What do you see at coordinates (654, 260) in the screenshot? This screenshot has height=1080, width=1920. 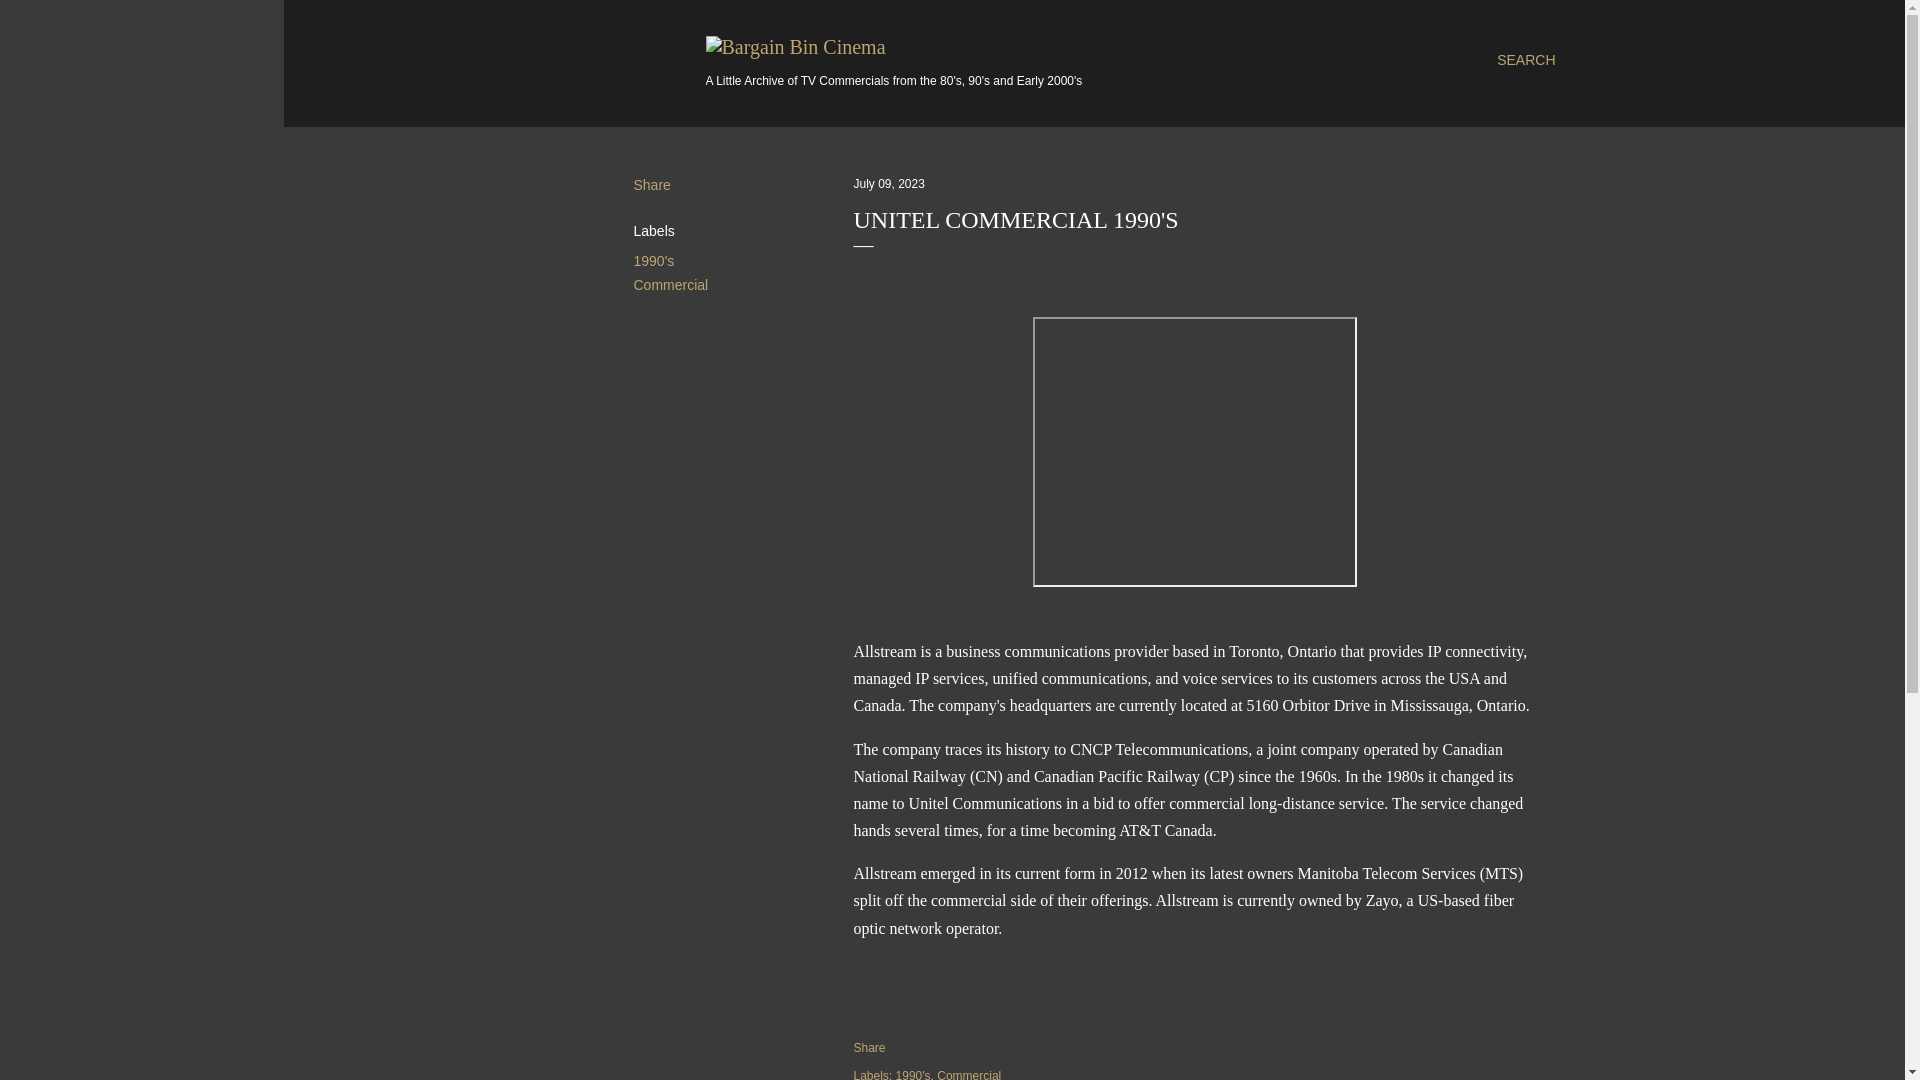 I see `1990's` at bounding box center [654, 260].